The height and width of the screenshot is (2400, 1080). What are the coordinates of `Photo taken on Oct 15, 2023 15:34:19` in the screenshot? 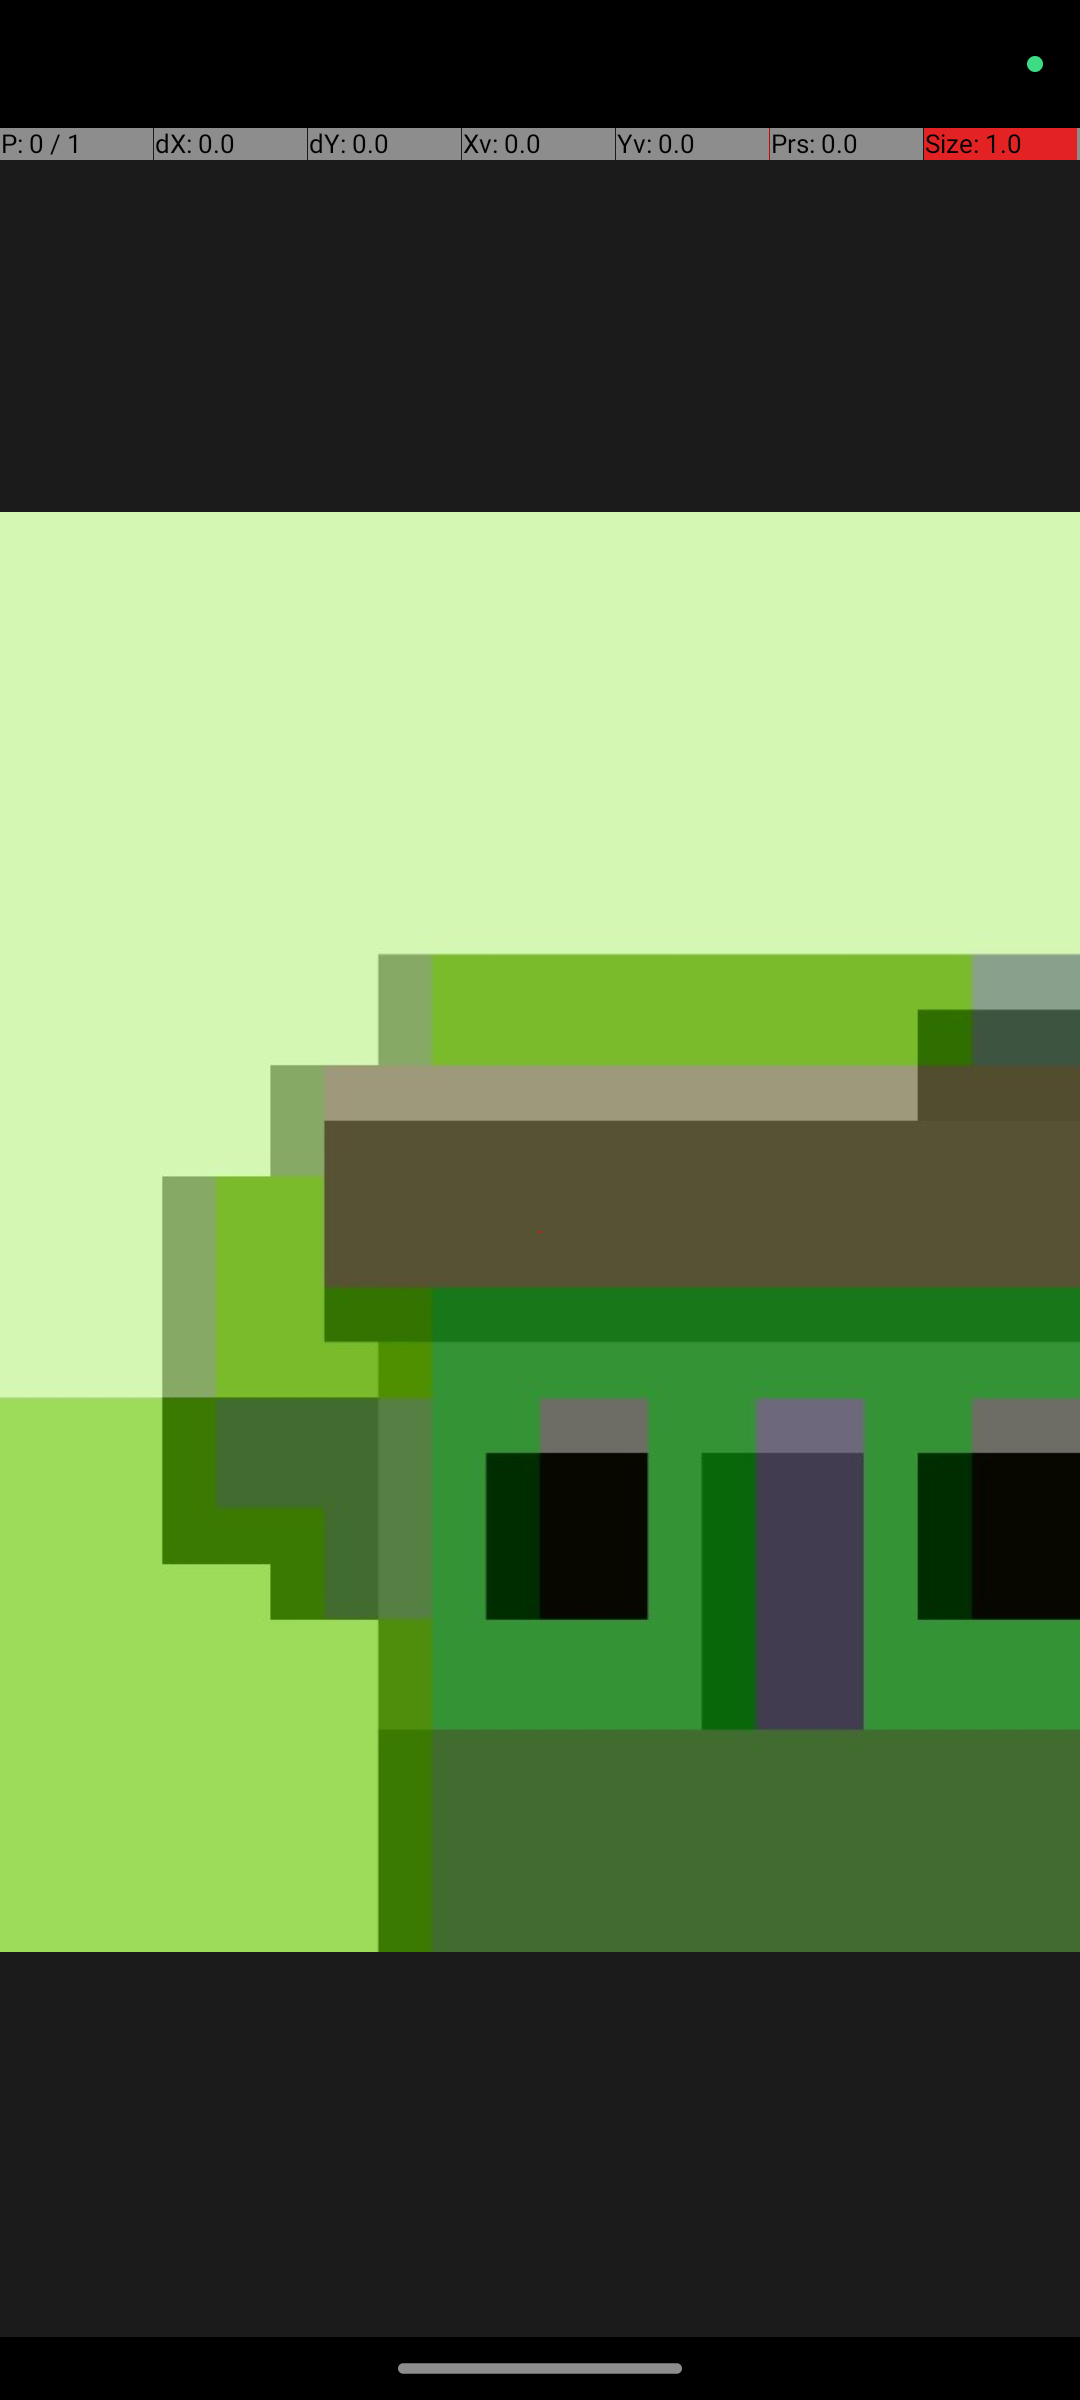 It's located at (540, 1232).